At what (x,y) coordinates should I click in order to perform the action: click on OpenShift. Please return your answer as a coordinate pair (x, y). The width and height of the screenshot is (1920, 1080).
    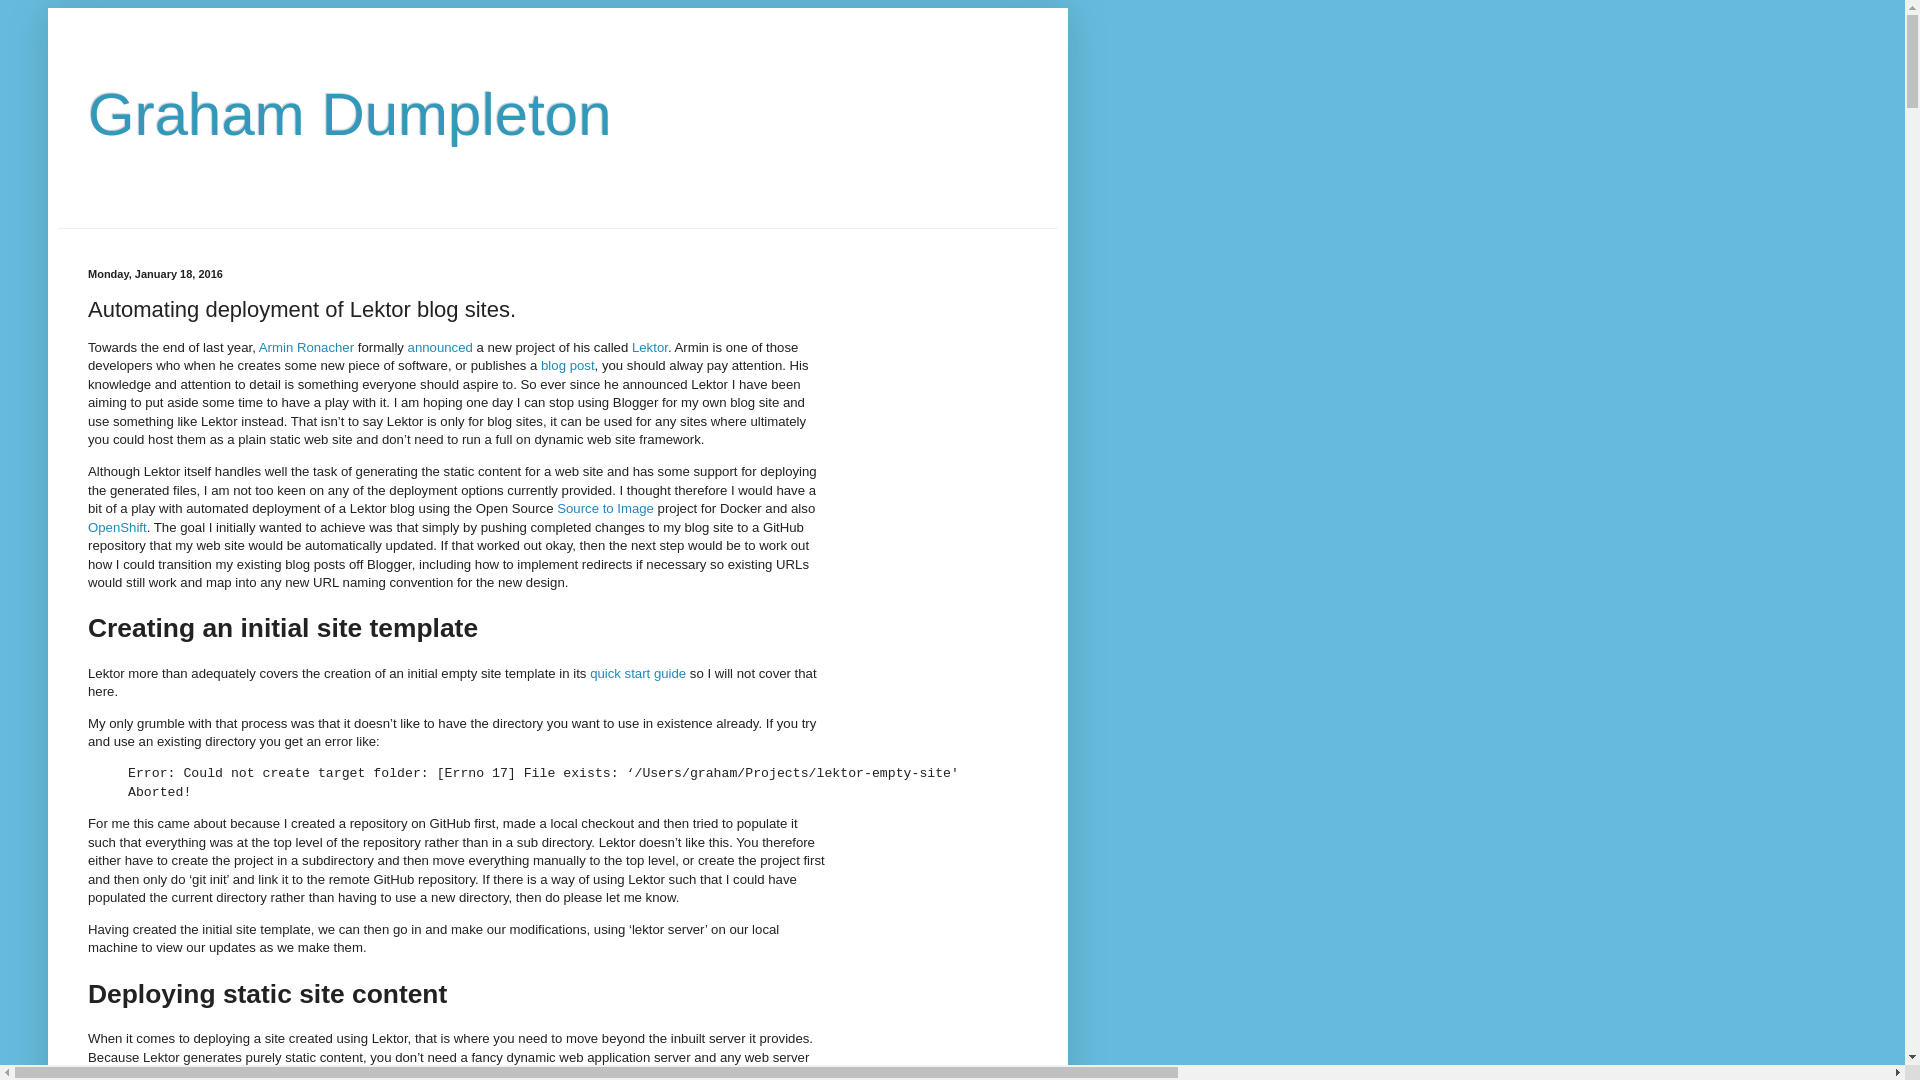
    Looking at the image, I should click on (118, 528).